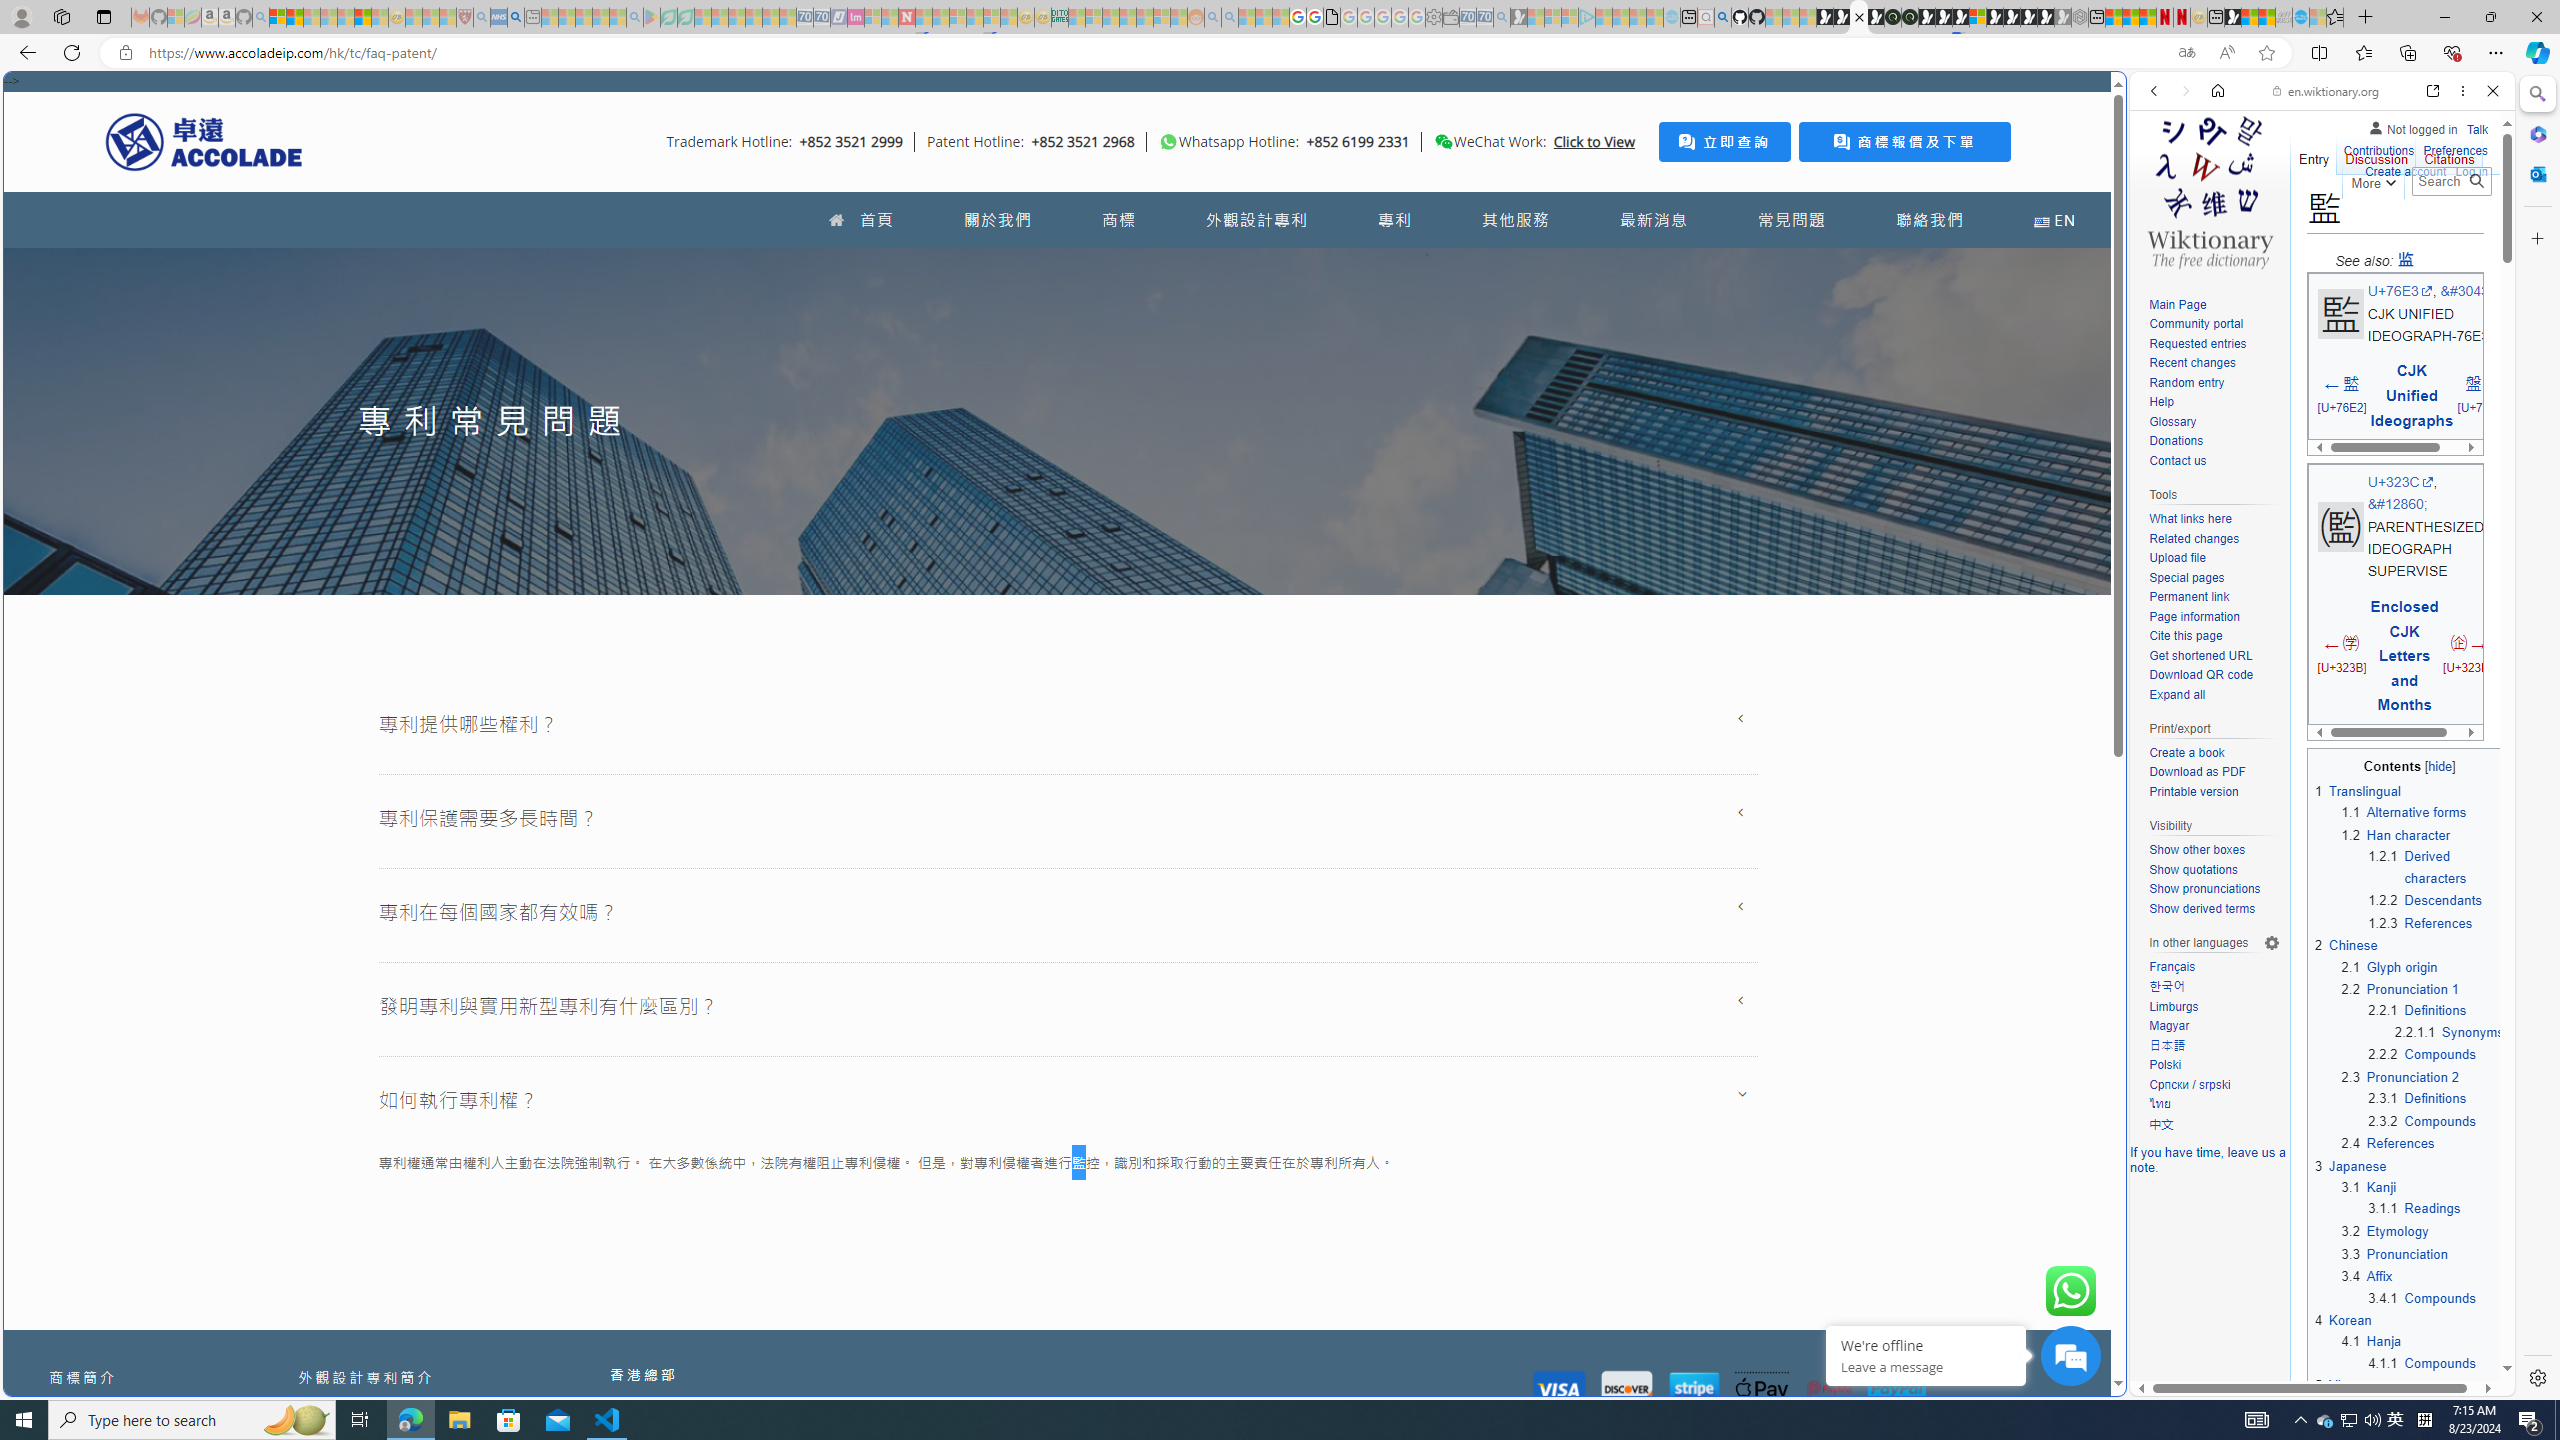 The image size is (2560, 1440). I want to click on 2.1 Glyph origin, so click(2388, 966).